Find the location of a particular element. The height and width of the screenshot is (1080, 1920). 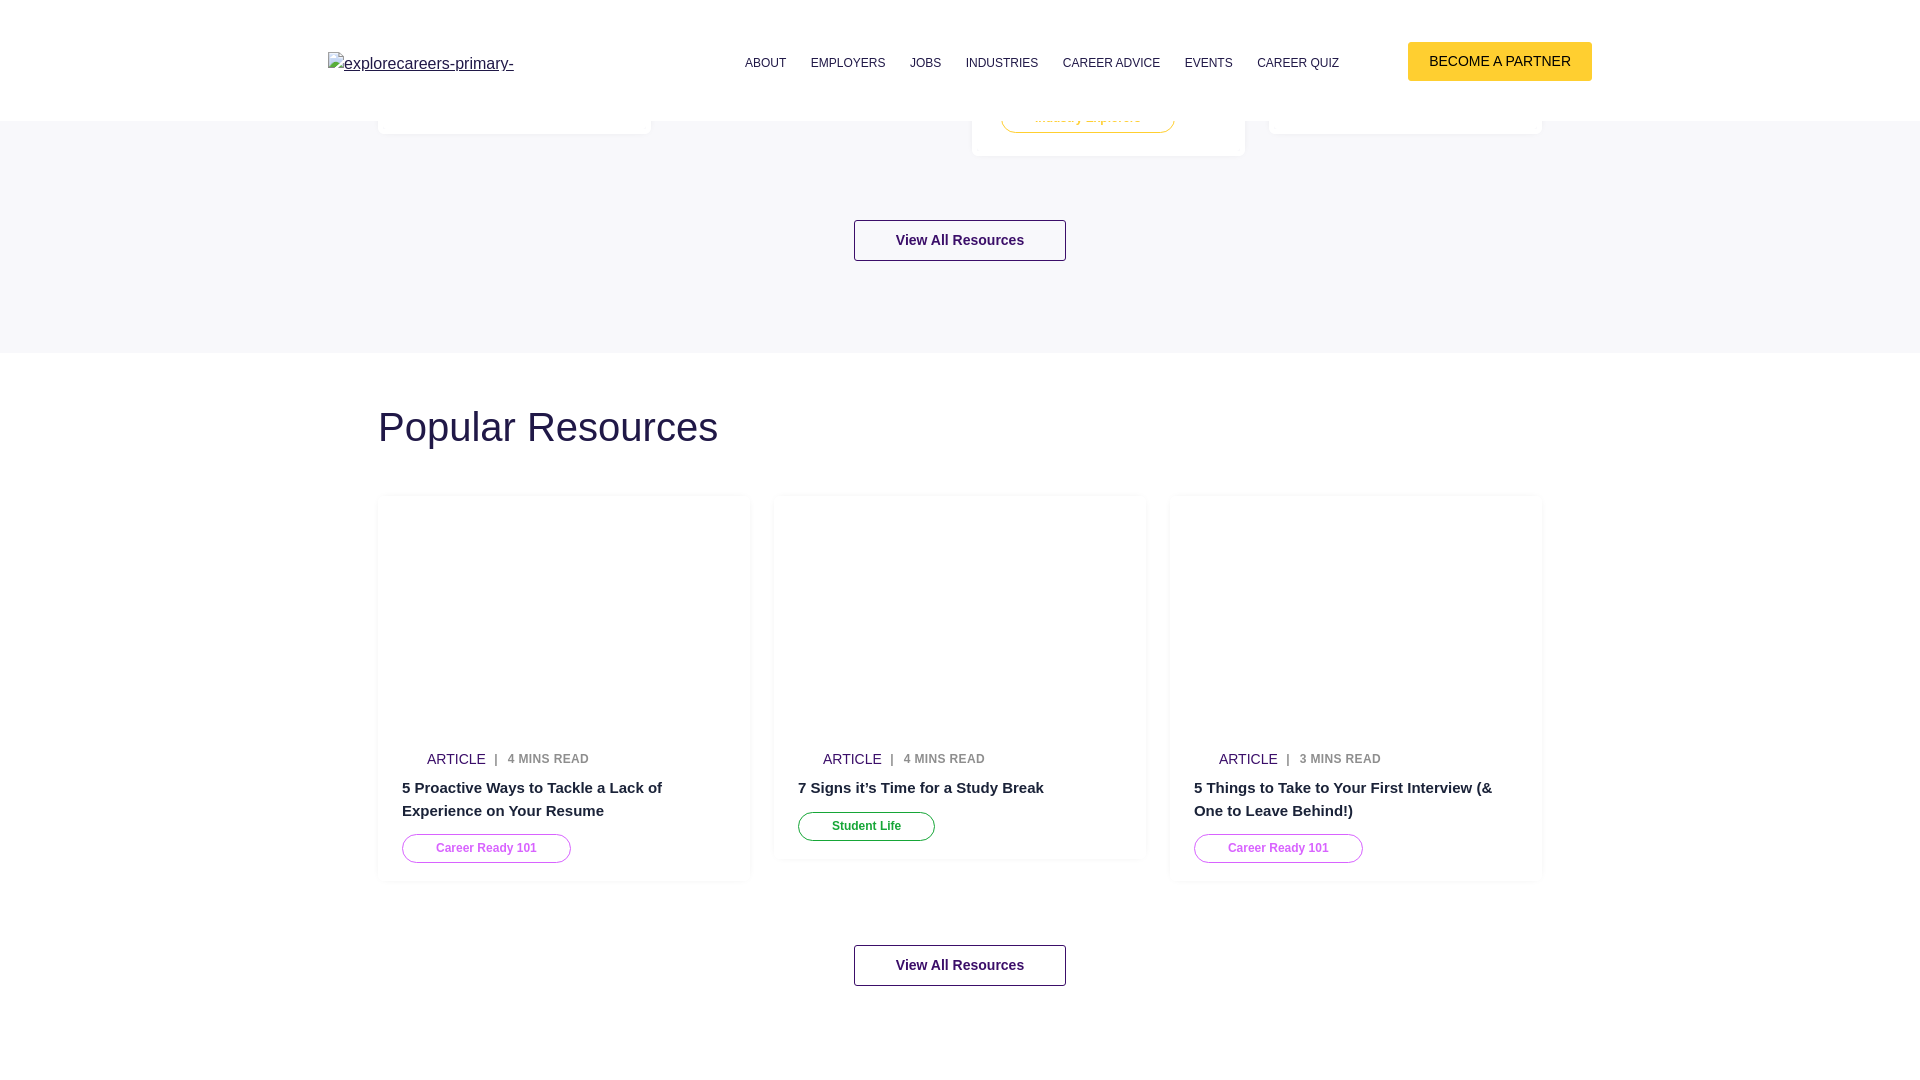

5 Pesky Tax Career Myths Dispelled For Good! is located at coordinates (796, 52).